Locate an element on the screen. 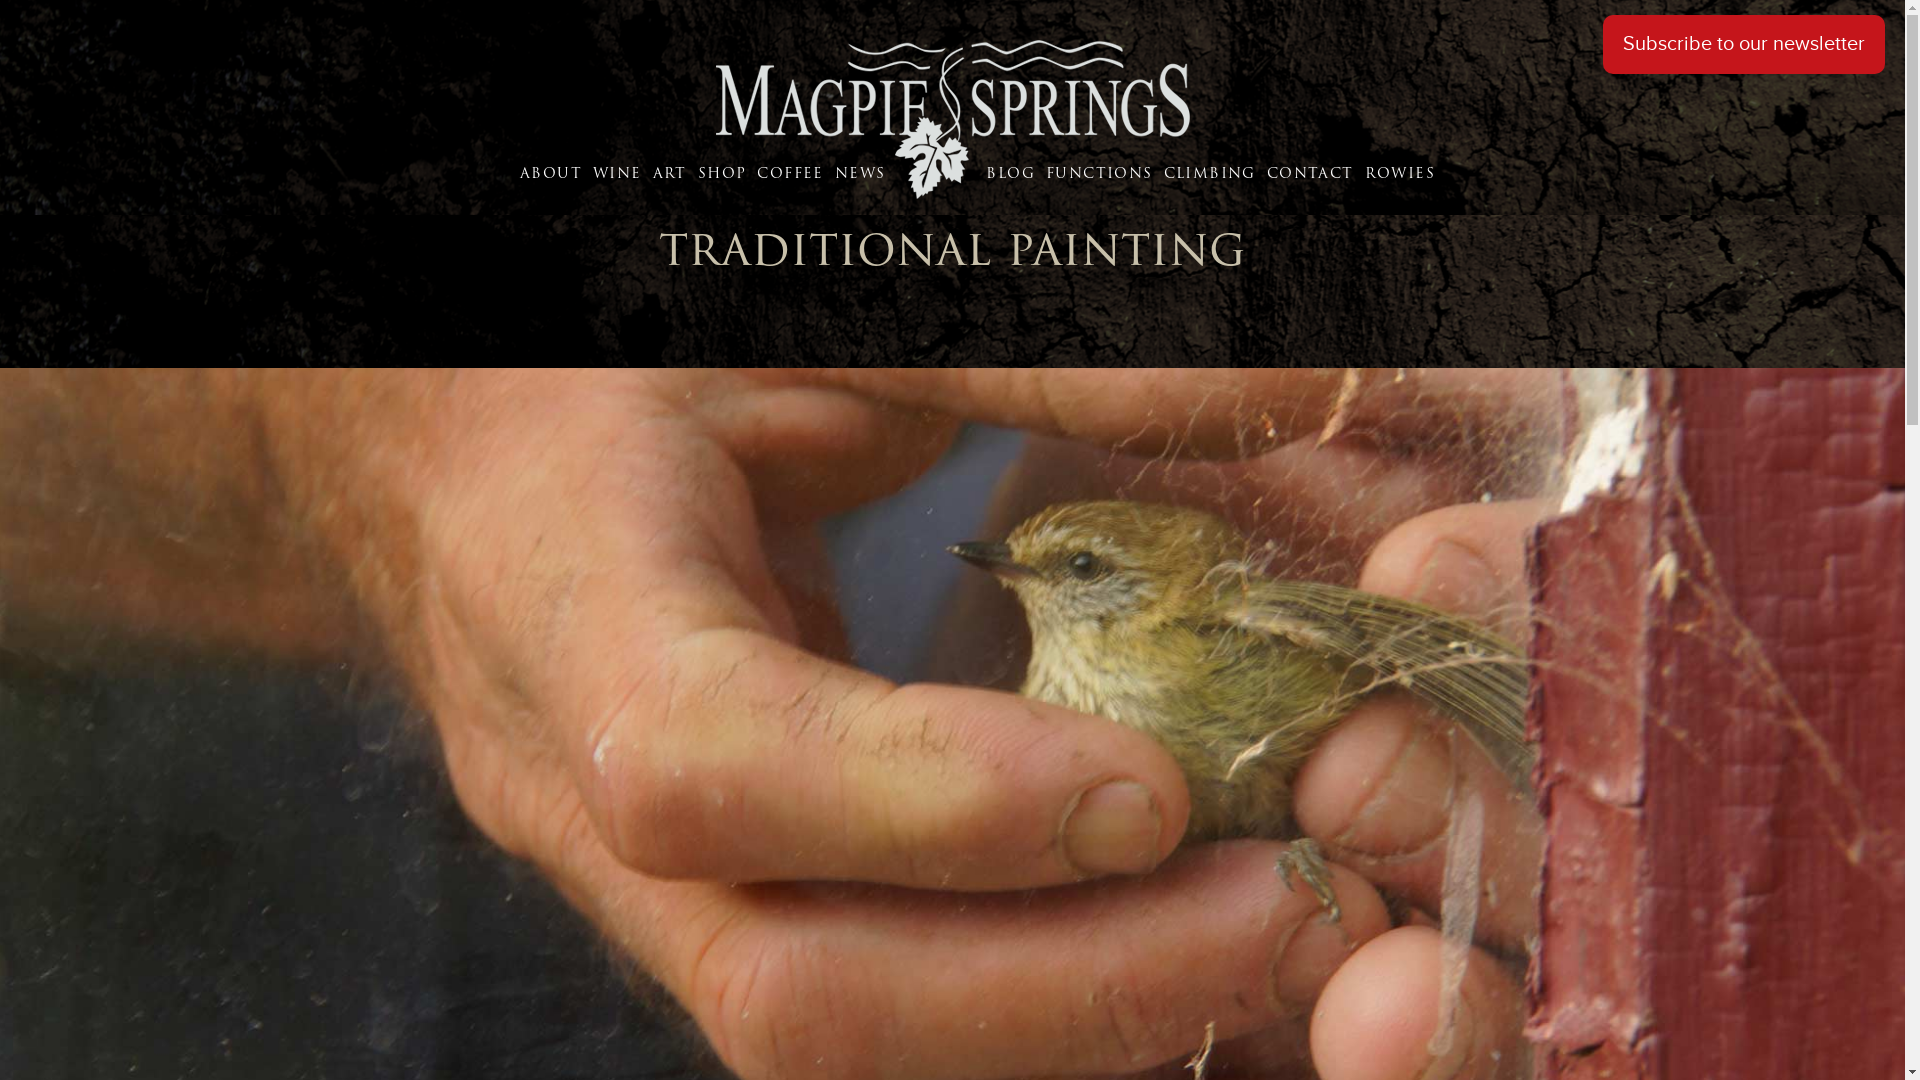  COFFEE is located at coordinates (793, 173).